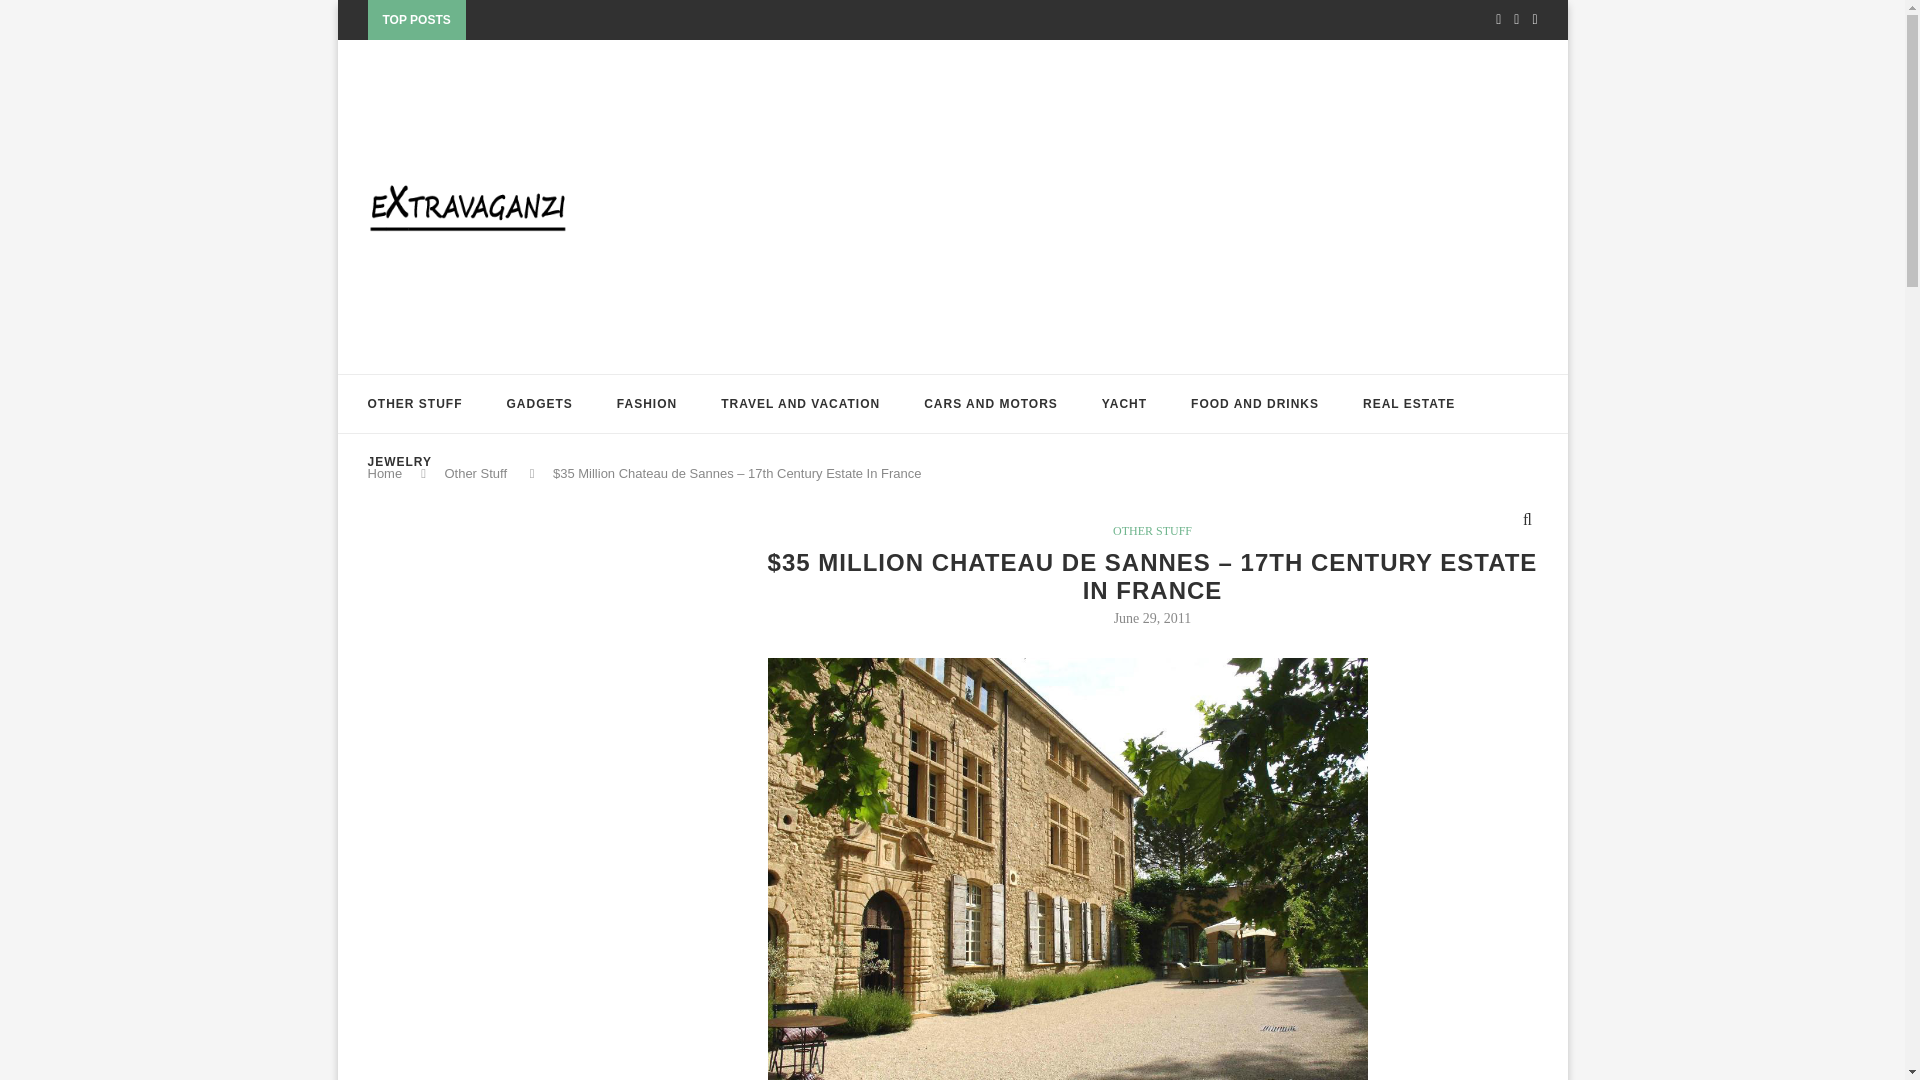 This screenshot has width=1920, height=1080. I want to click on CARS AND MOTORS, so click(990, 404).